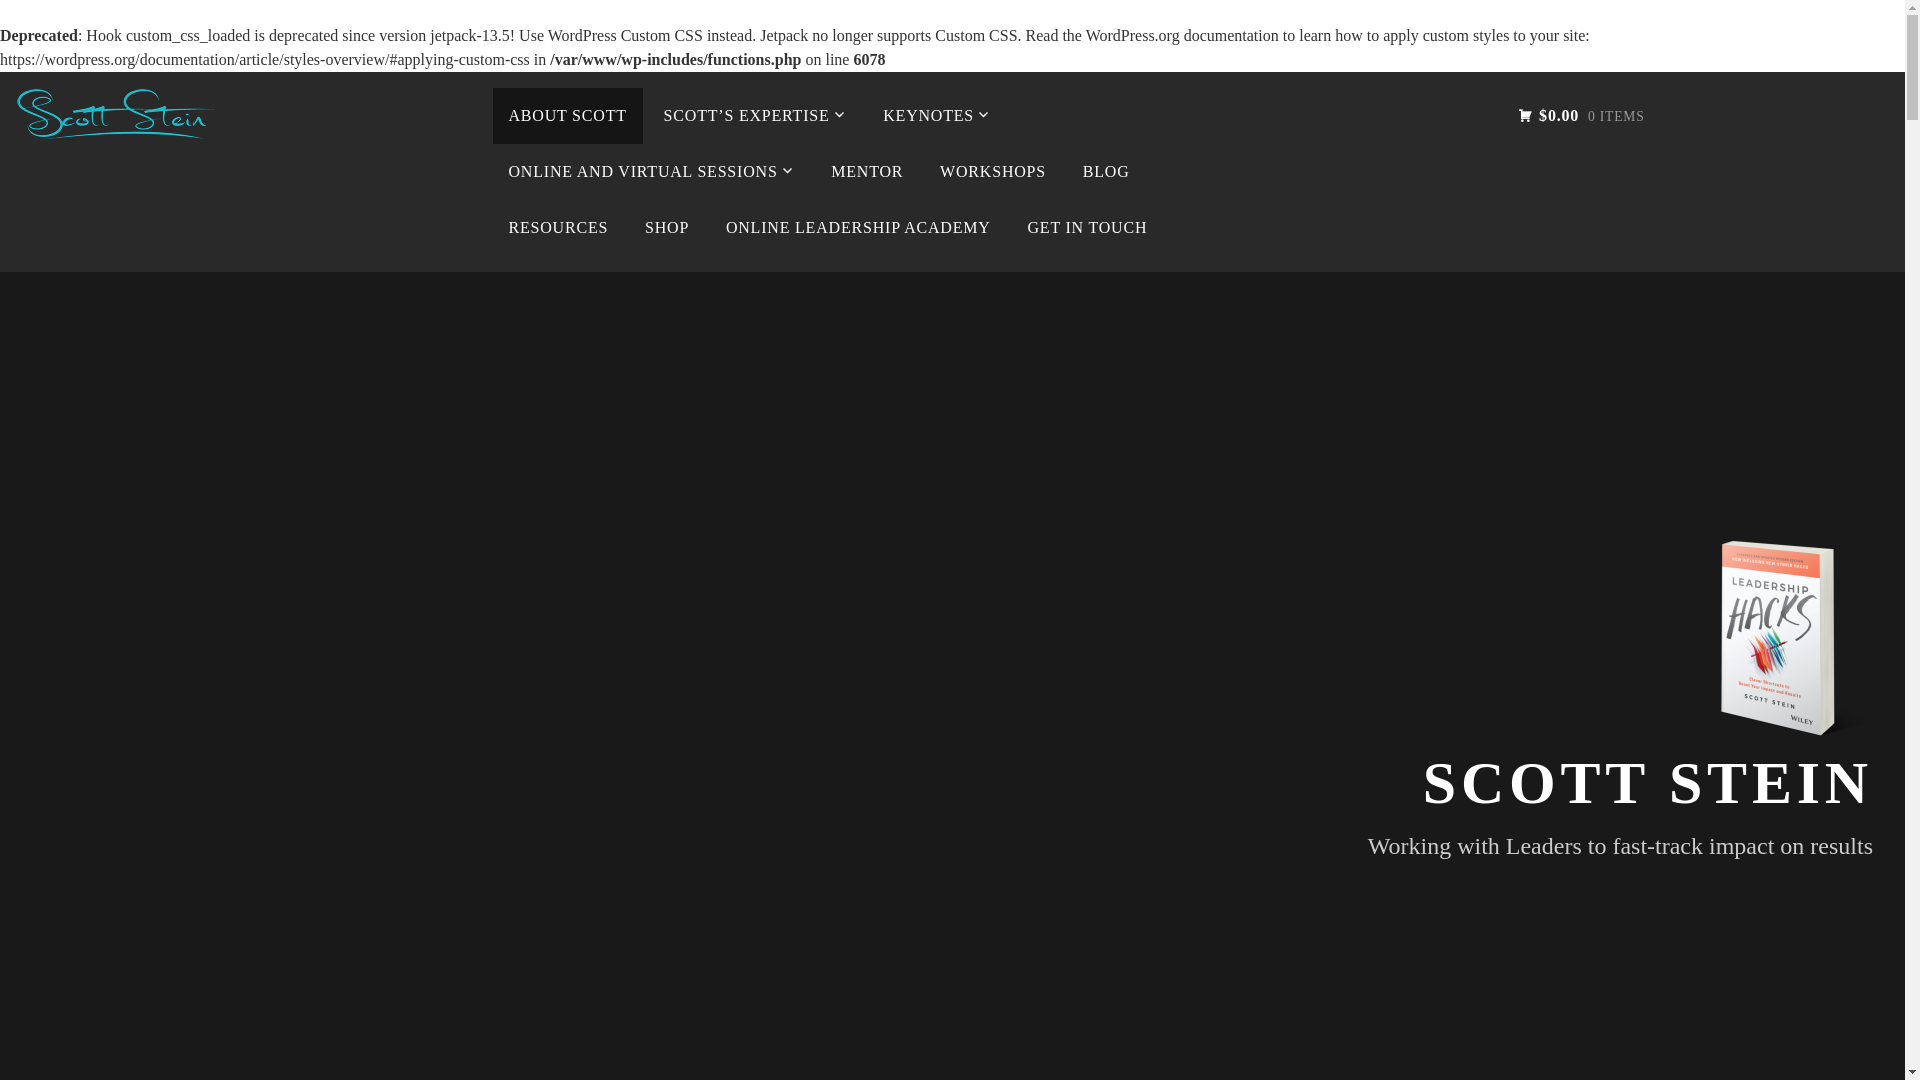  Describe the element at coordinates (858, 227) in the screenshot. I see `ONLINE LEADERSHIP ACADEMY` at that location.